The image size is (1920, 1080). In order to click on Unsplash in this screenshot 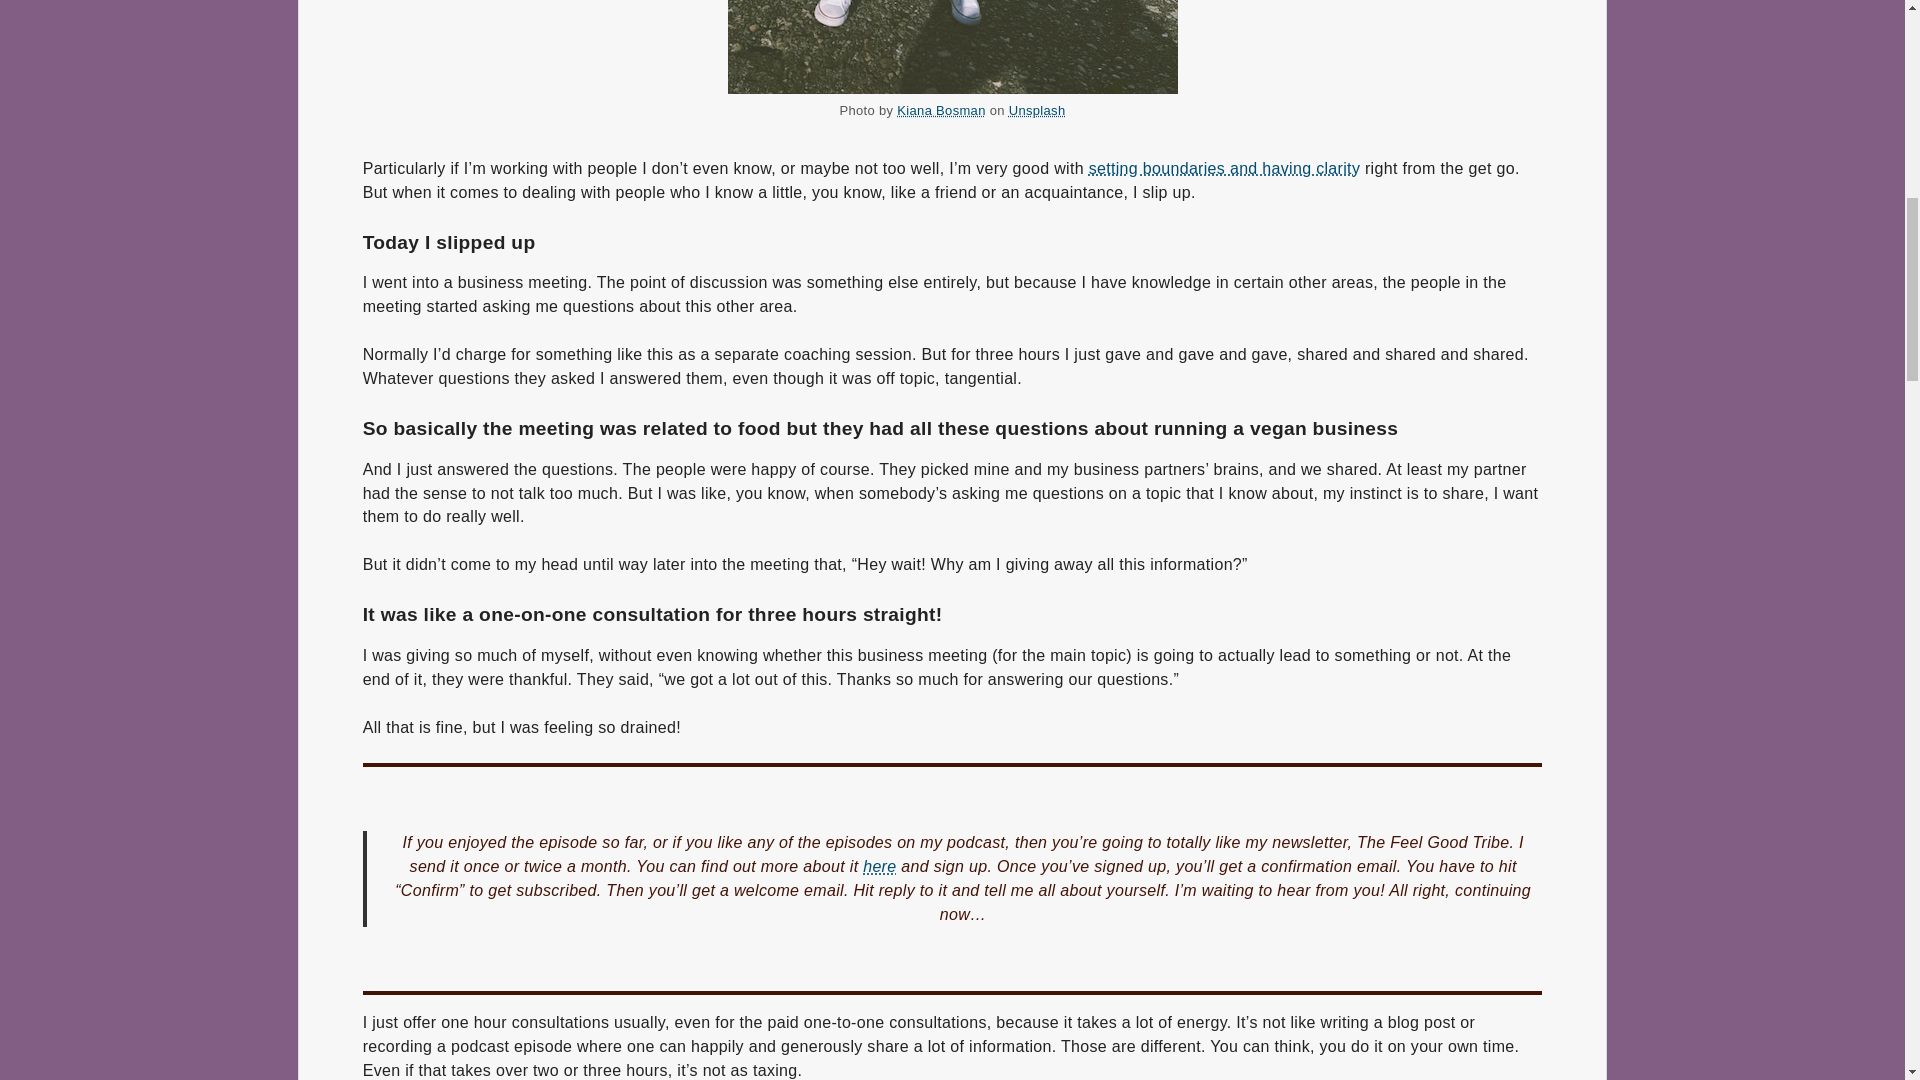, I will do `click(1037, 110)`.